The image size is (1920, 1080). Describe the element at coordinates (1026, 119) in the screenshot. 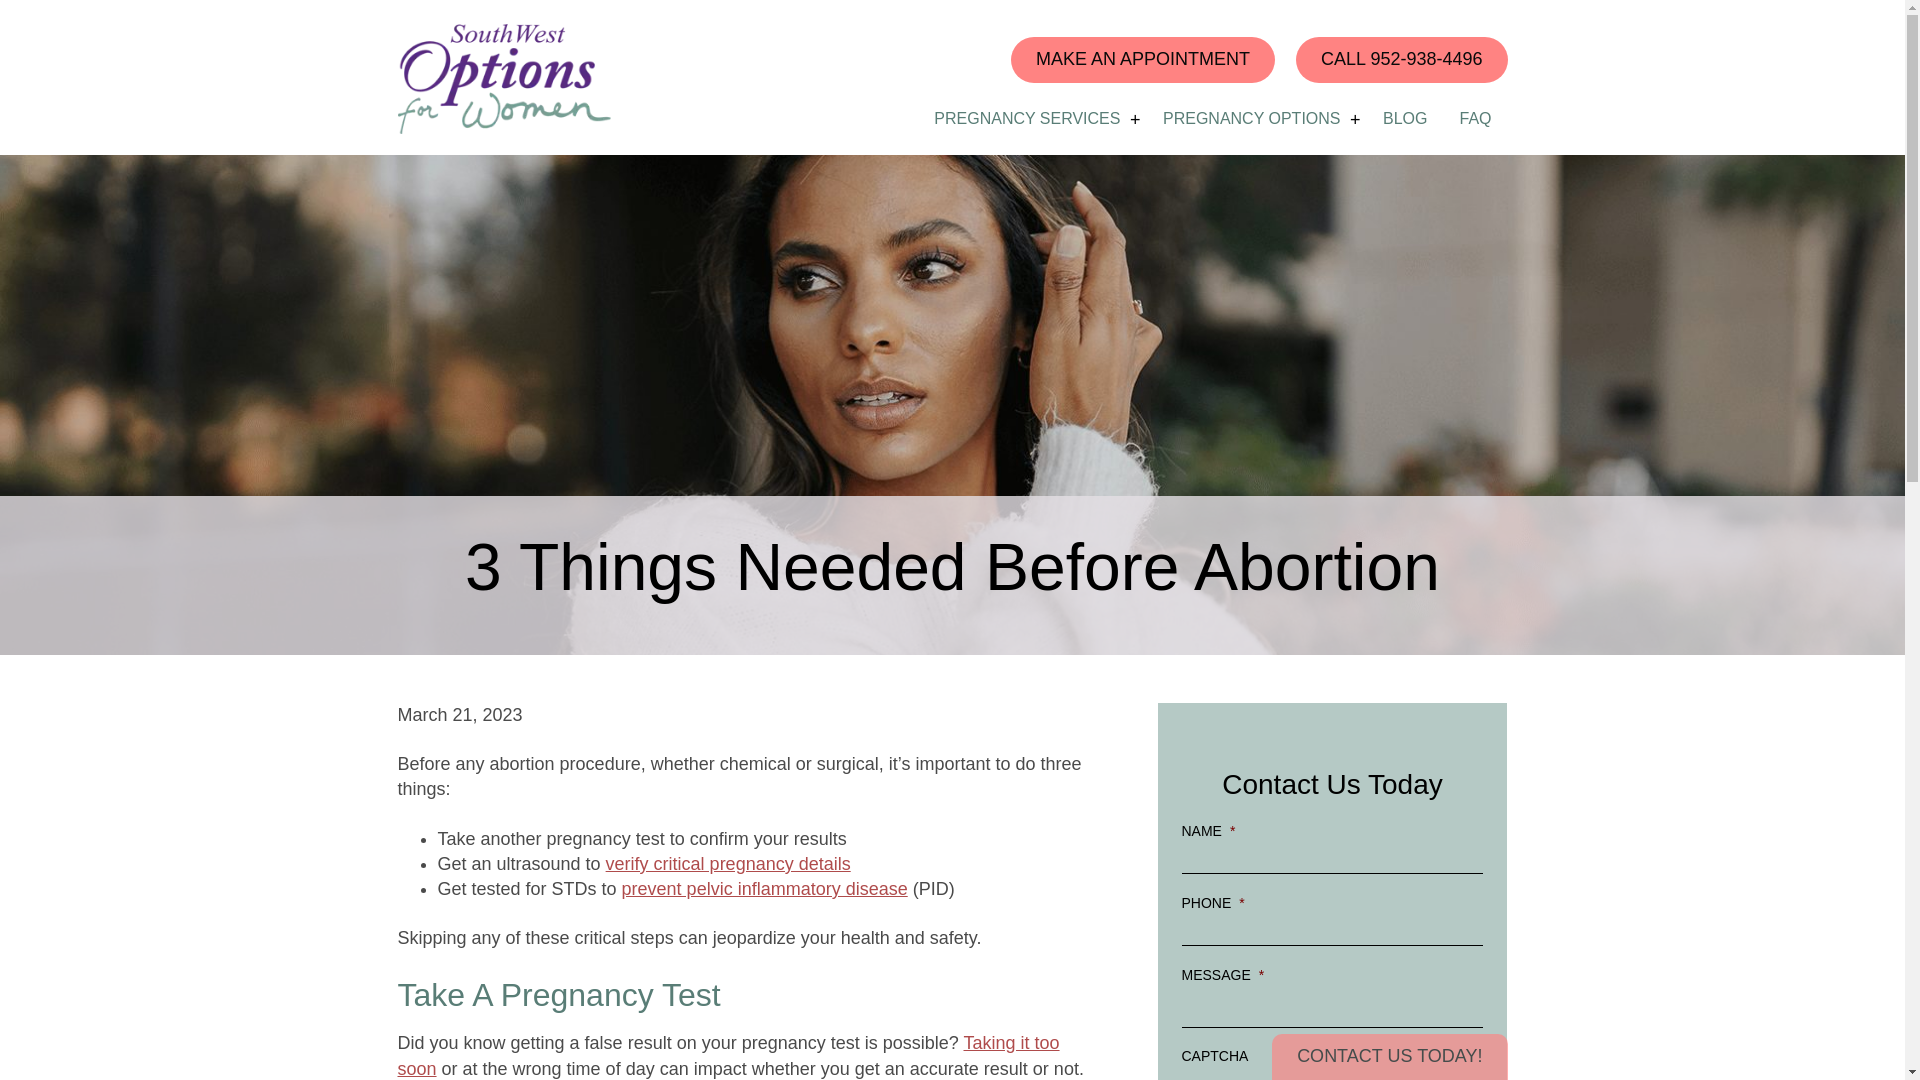

I see `Pregnancy Services` at that location.